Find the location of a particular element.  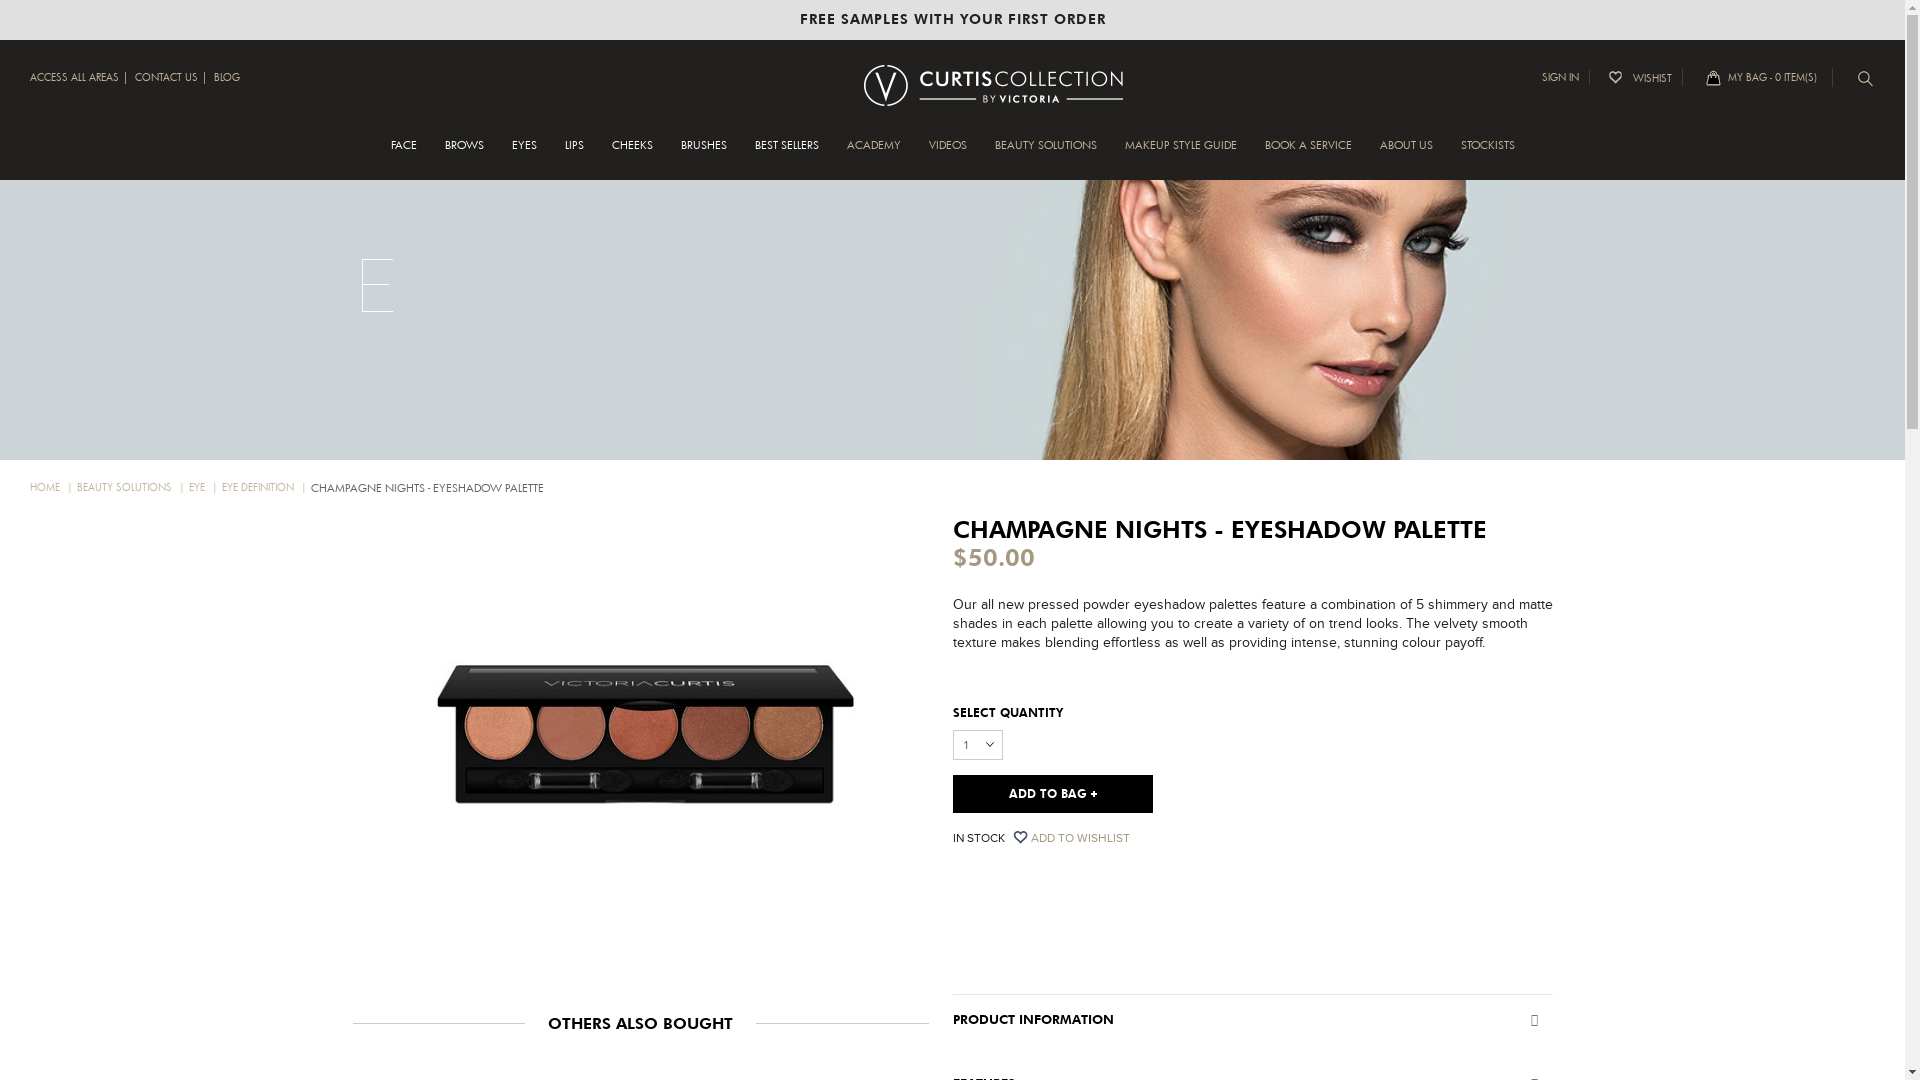

BRUSHES is located at coordinates (703, 155).